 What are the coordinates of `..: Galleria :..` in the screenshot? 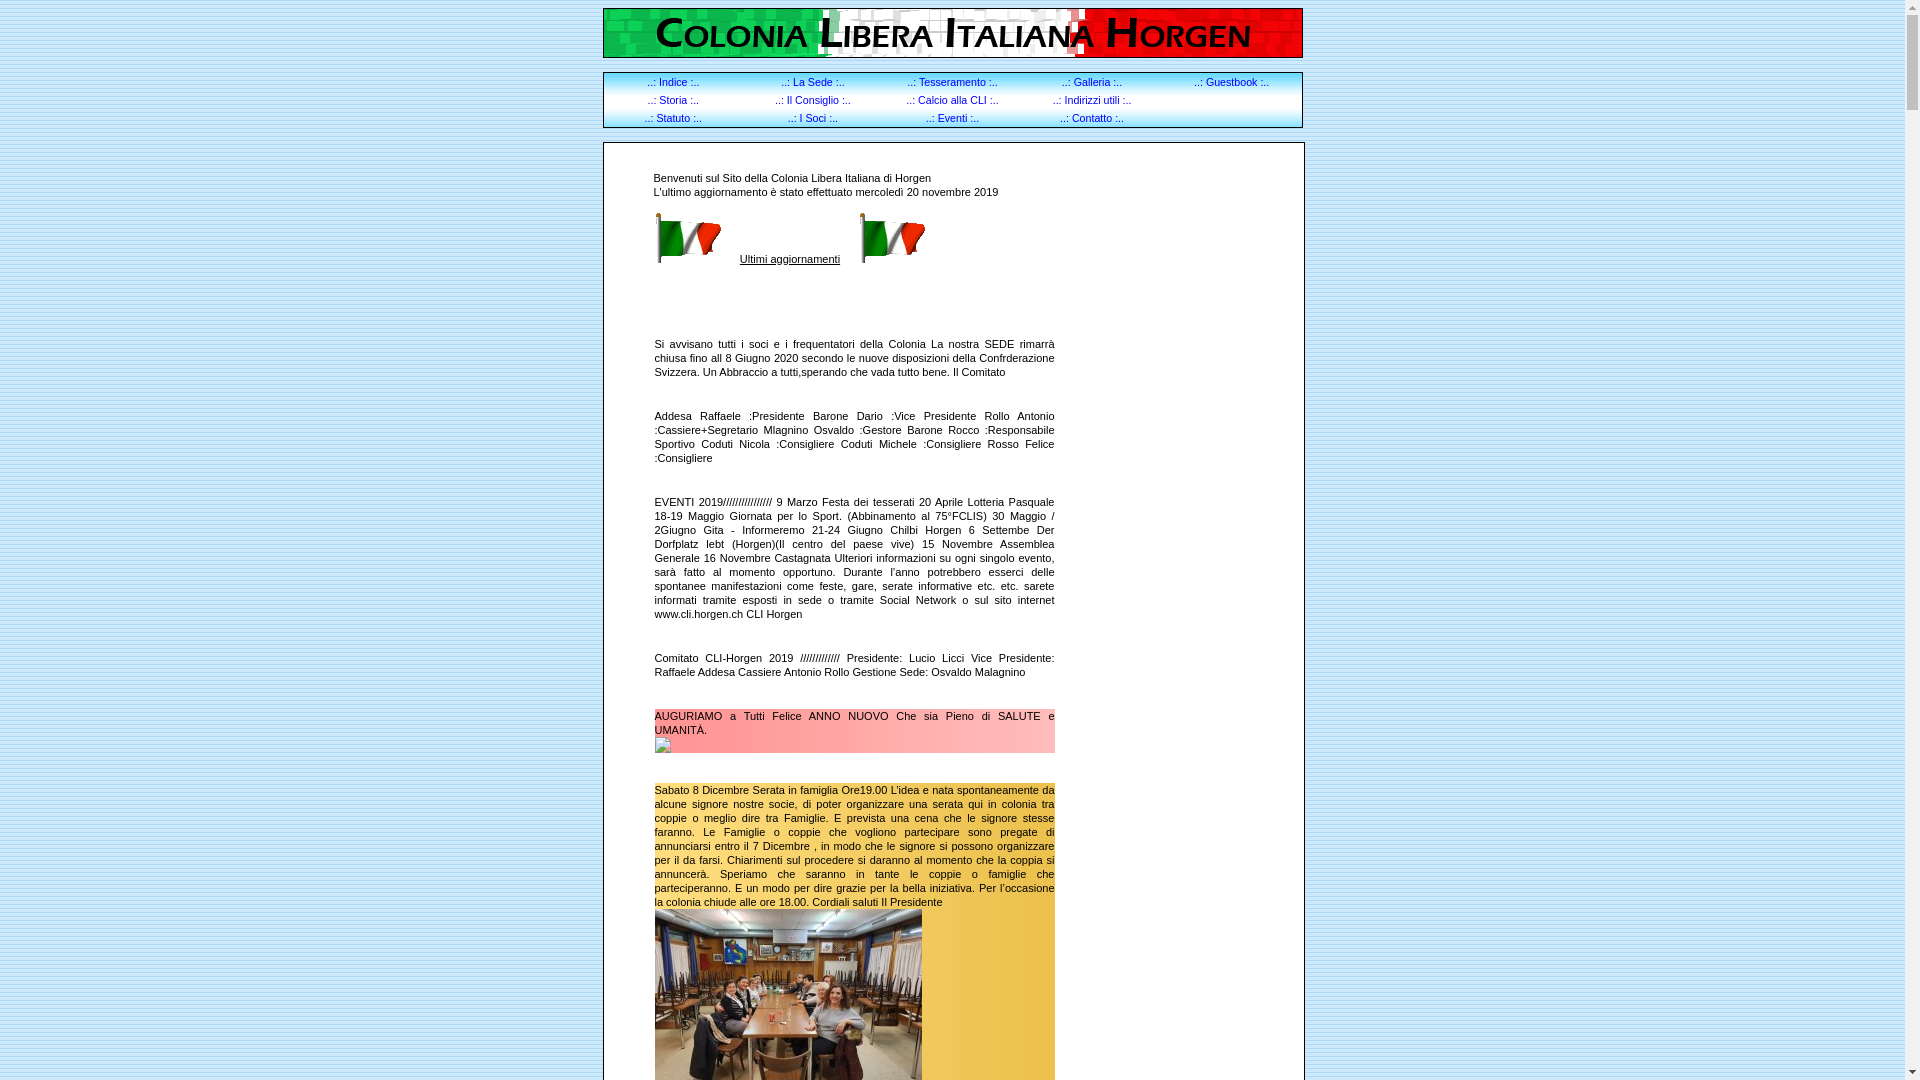 It's located at (1092, 82).